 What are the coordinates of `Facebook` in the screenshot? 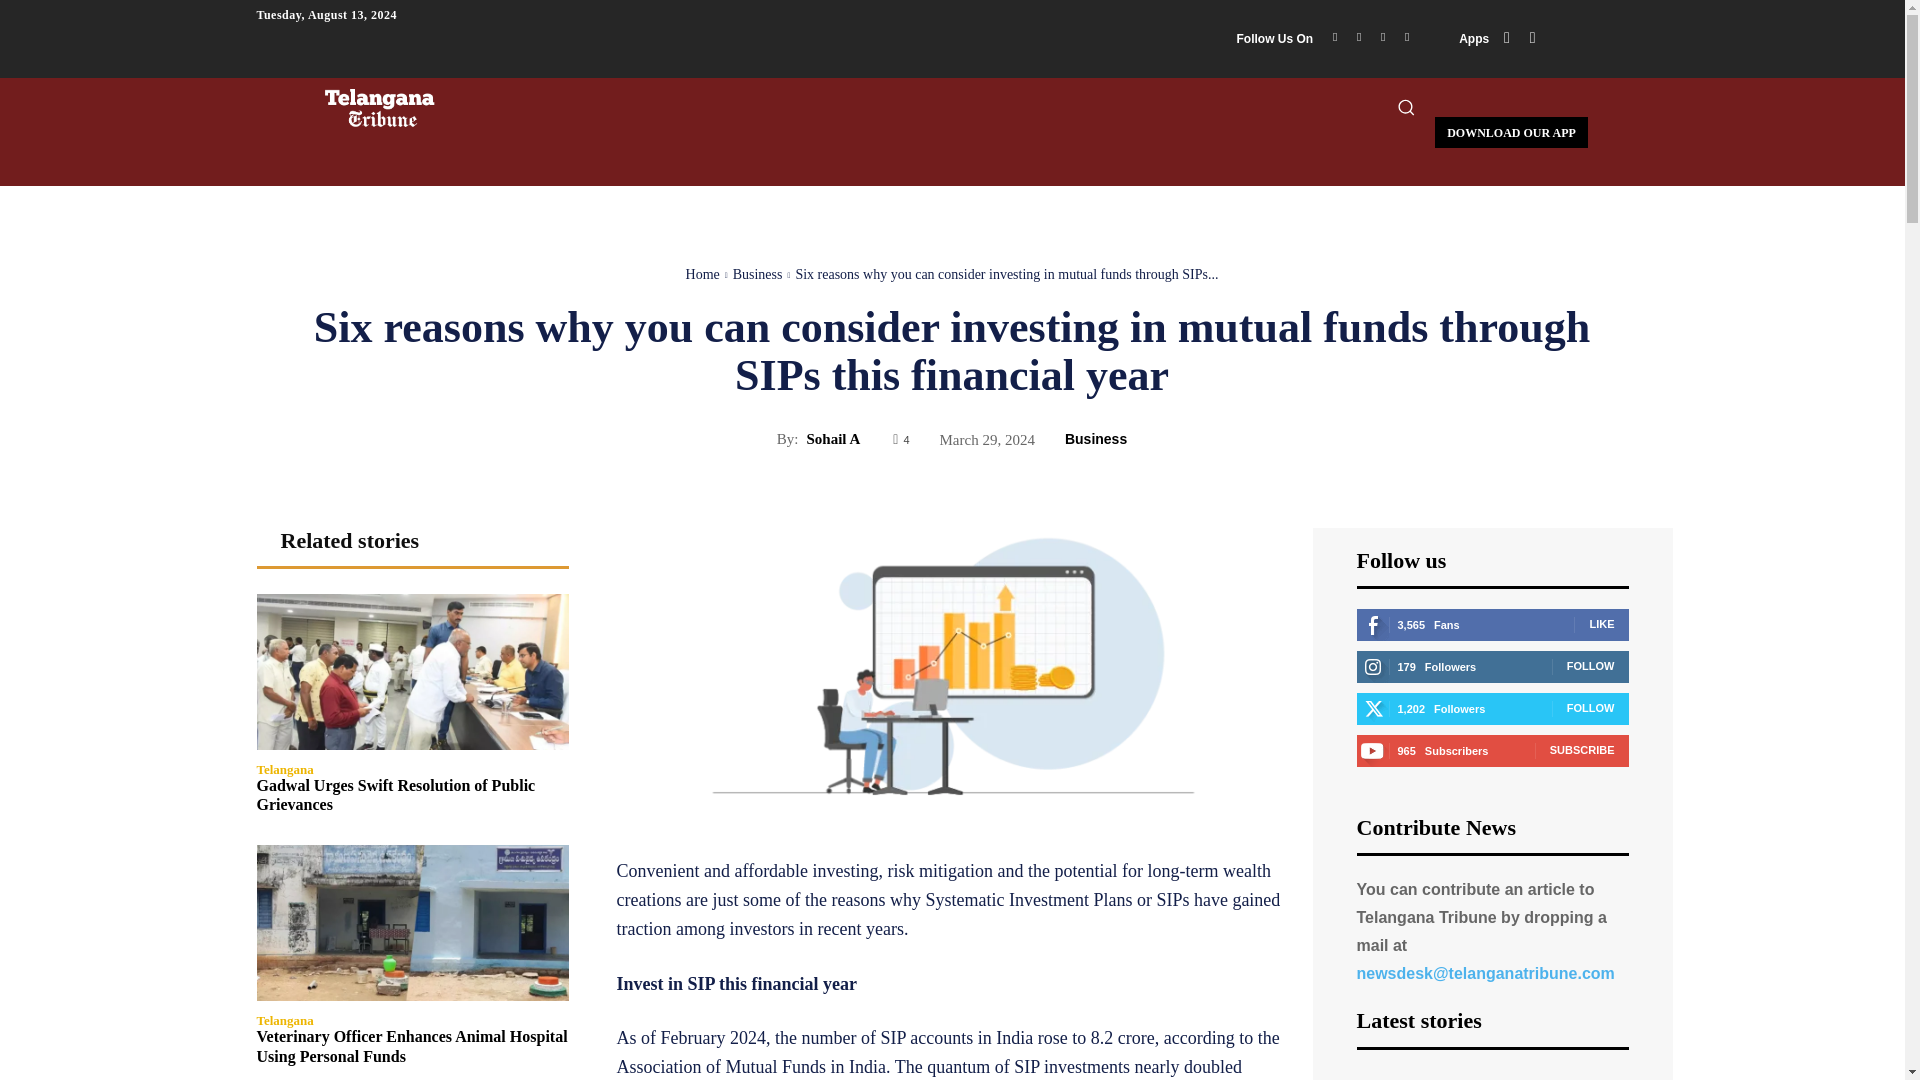 It's located at (1334, 36).